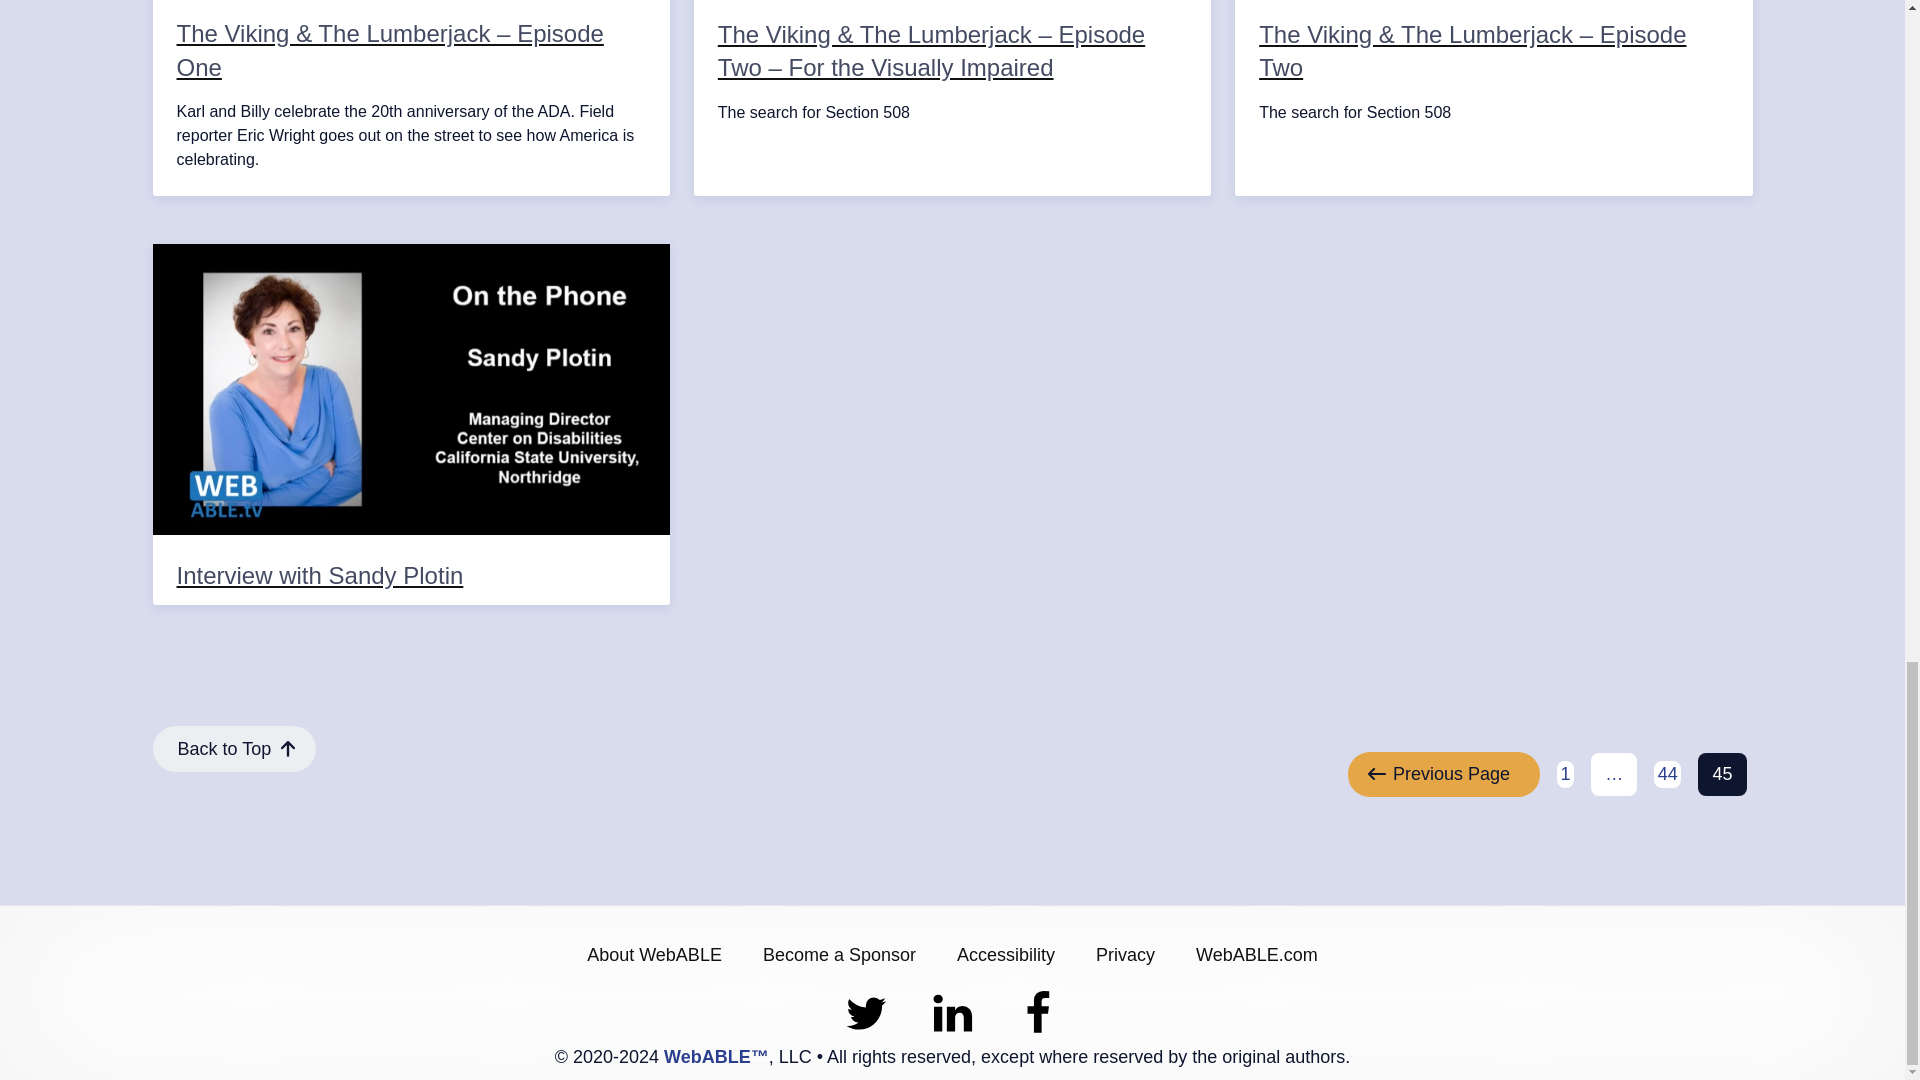 This screenshot has width=1920, height=1080. Describe the element at coordinates (1667, 774) in the screenshot. I see `Twitter` at that location.